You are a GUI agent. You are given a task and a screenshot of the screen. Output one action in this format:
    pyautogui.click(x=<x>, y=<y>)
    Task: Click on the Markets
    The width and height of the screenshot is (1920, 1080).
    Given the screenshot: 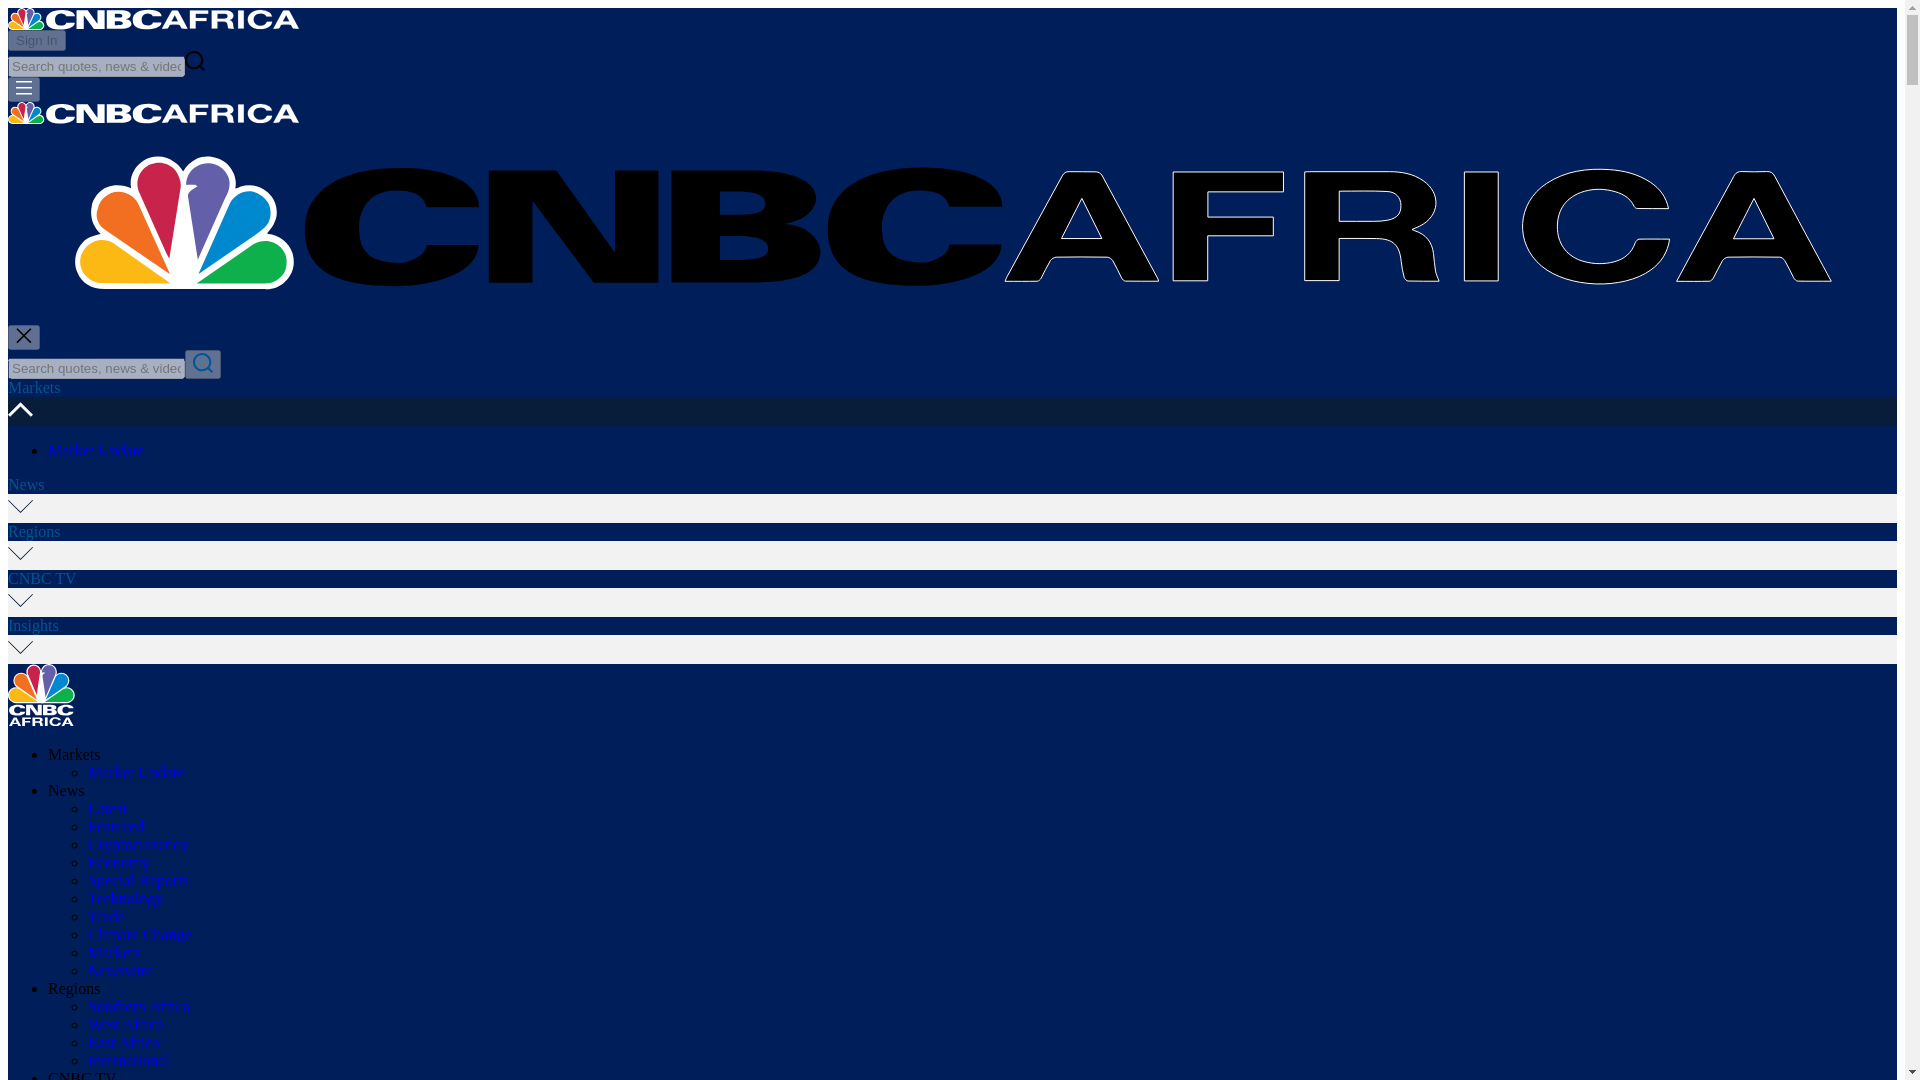 What is the action you would take?
    pyautogui.click(x=33, y=388)
    